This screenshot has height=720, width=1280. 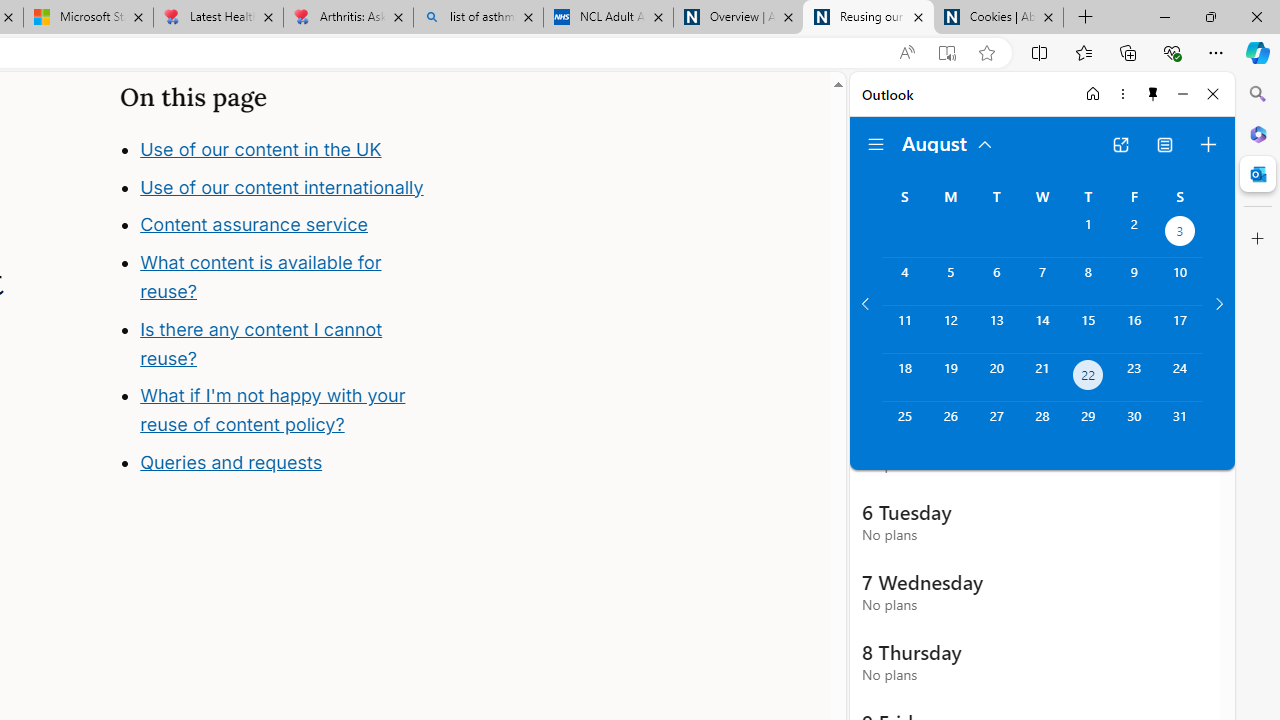 What do you see at coordinates (996, 426) in the screenshot?
I see `Tuesday, August 27, 2024. ` at bounding box center [996, 426].